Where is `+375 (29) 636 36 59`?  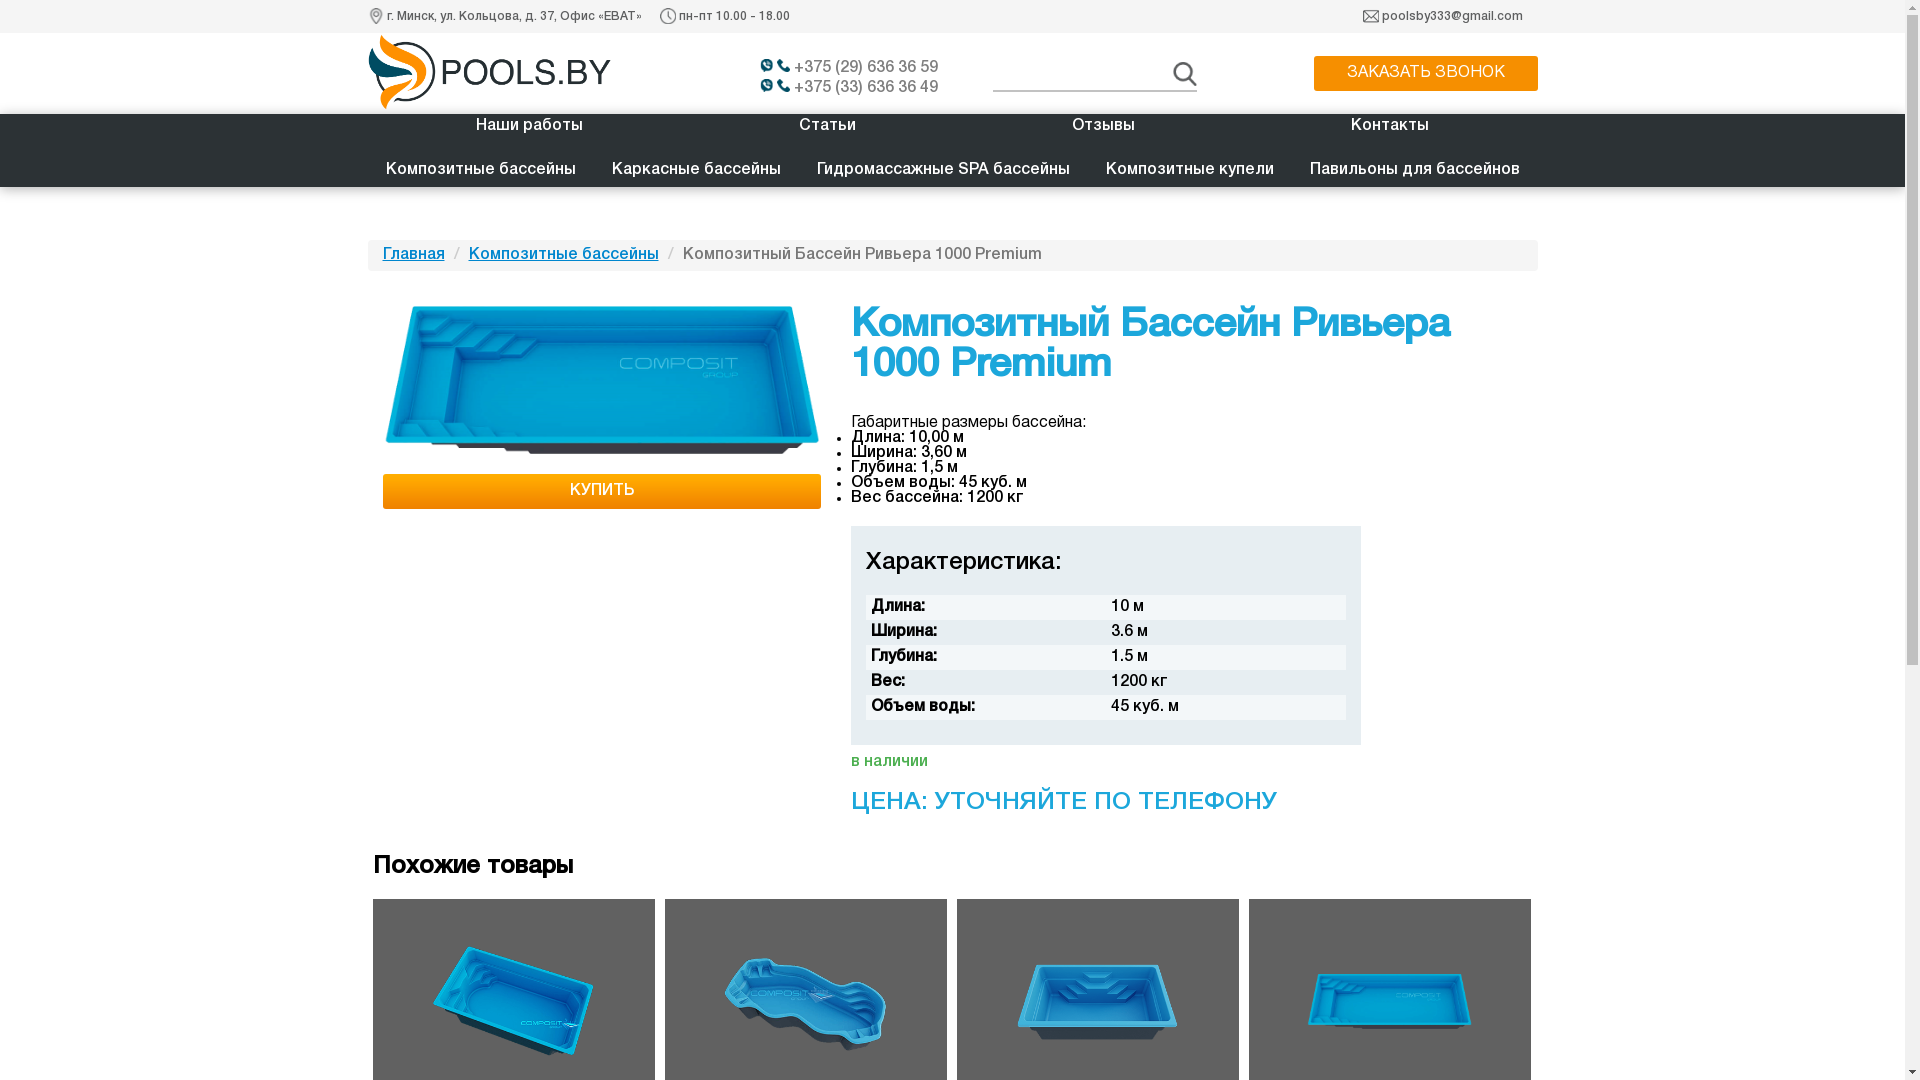 +375 (29) 636 36 59 is located at coordinates (856, 68).